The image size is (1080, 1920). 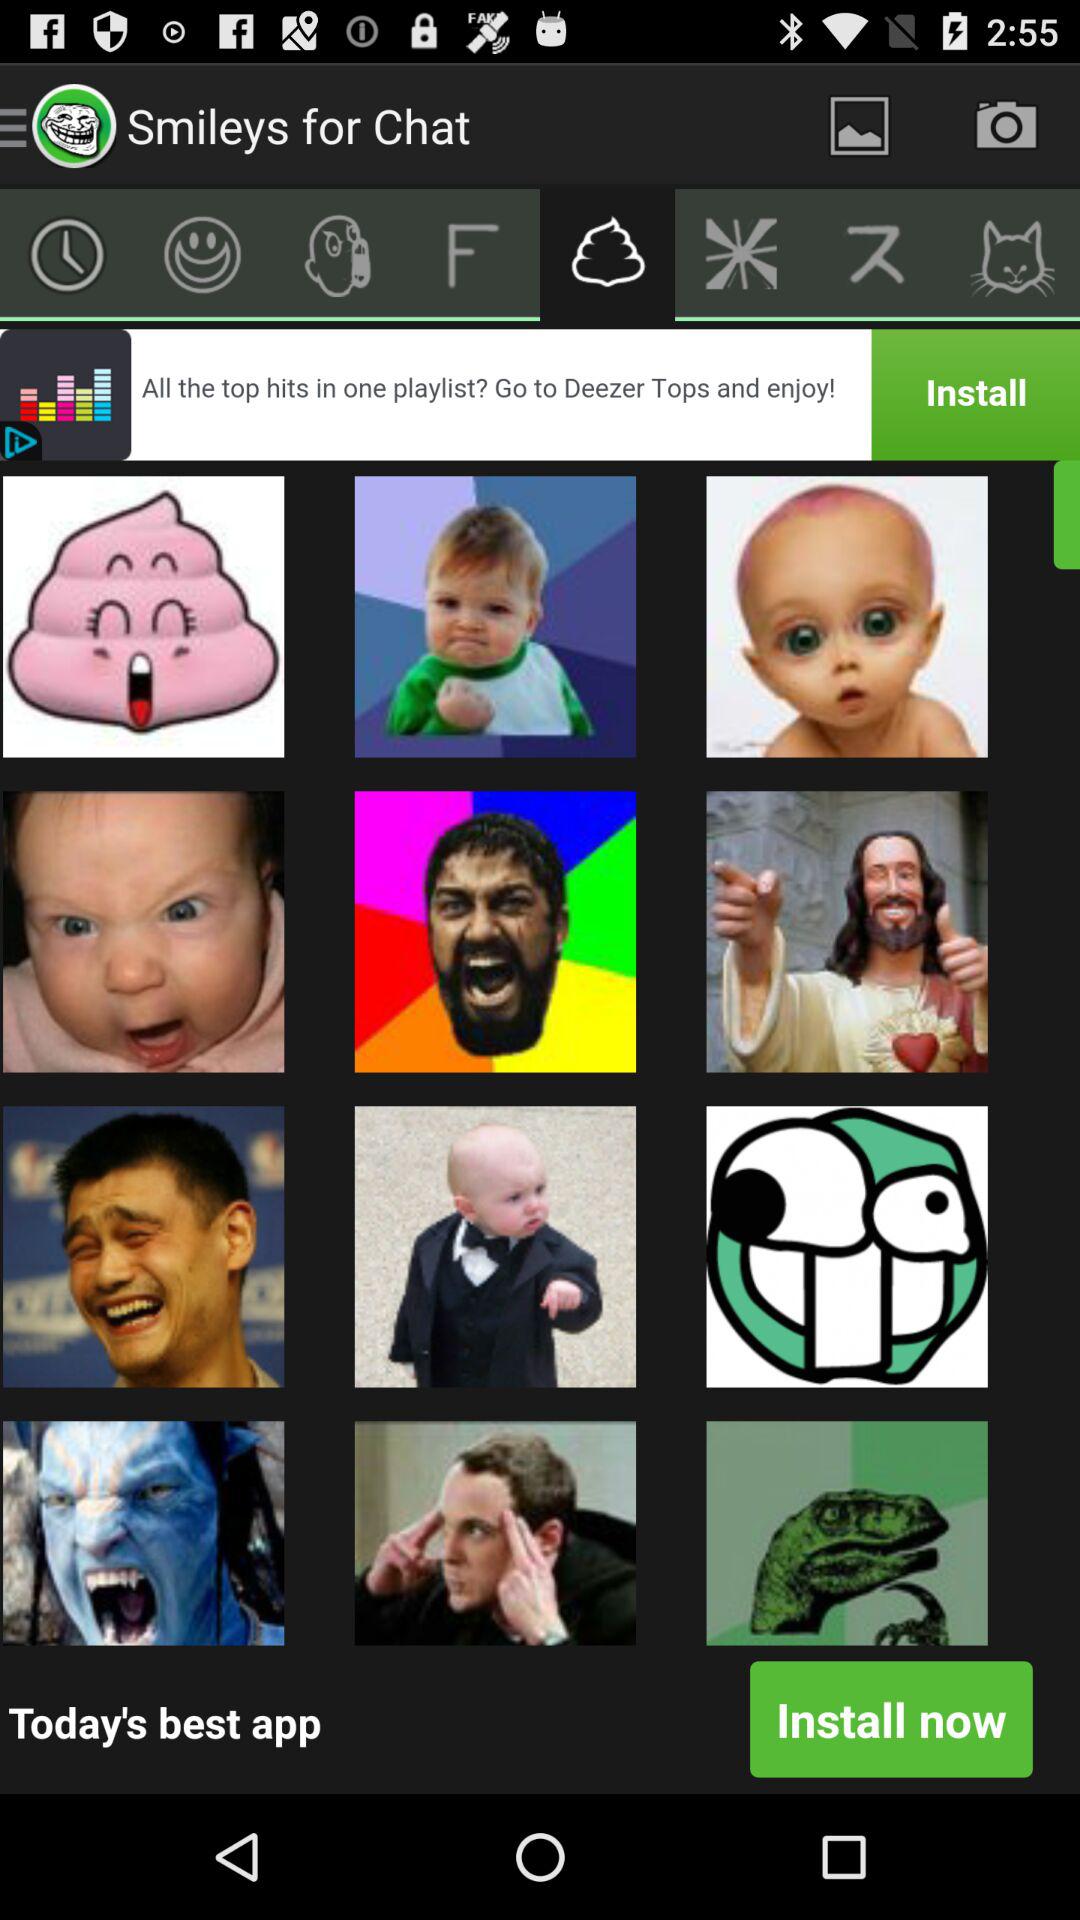 I want to click on extract install, so click(x=1012, y=255).